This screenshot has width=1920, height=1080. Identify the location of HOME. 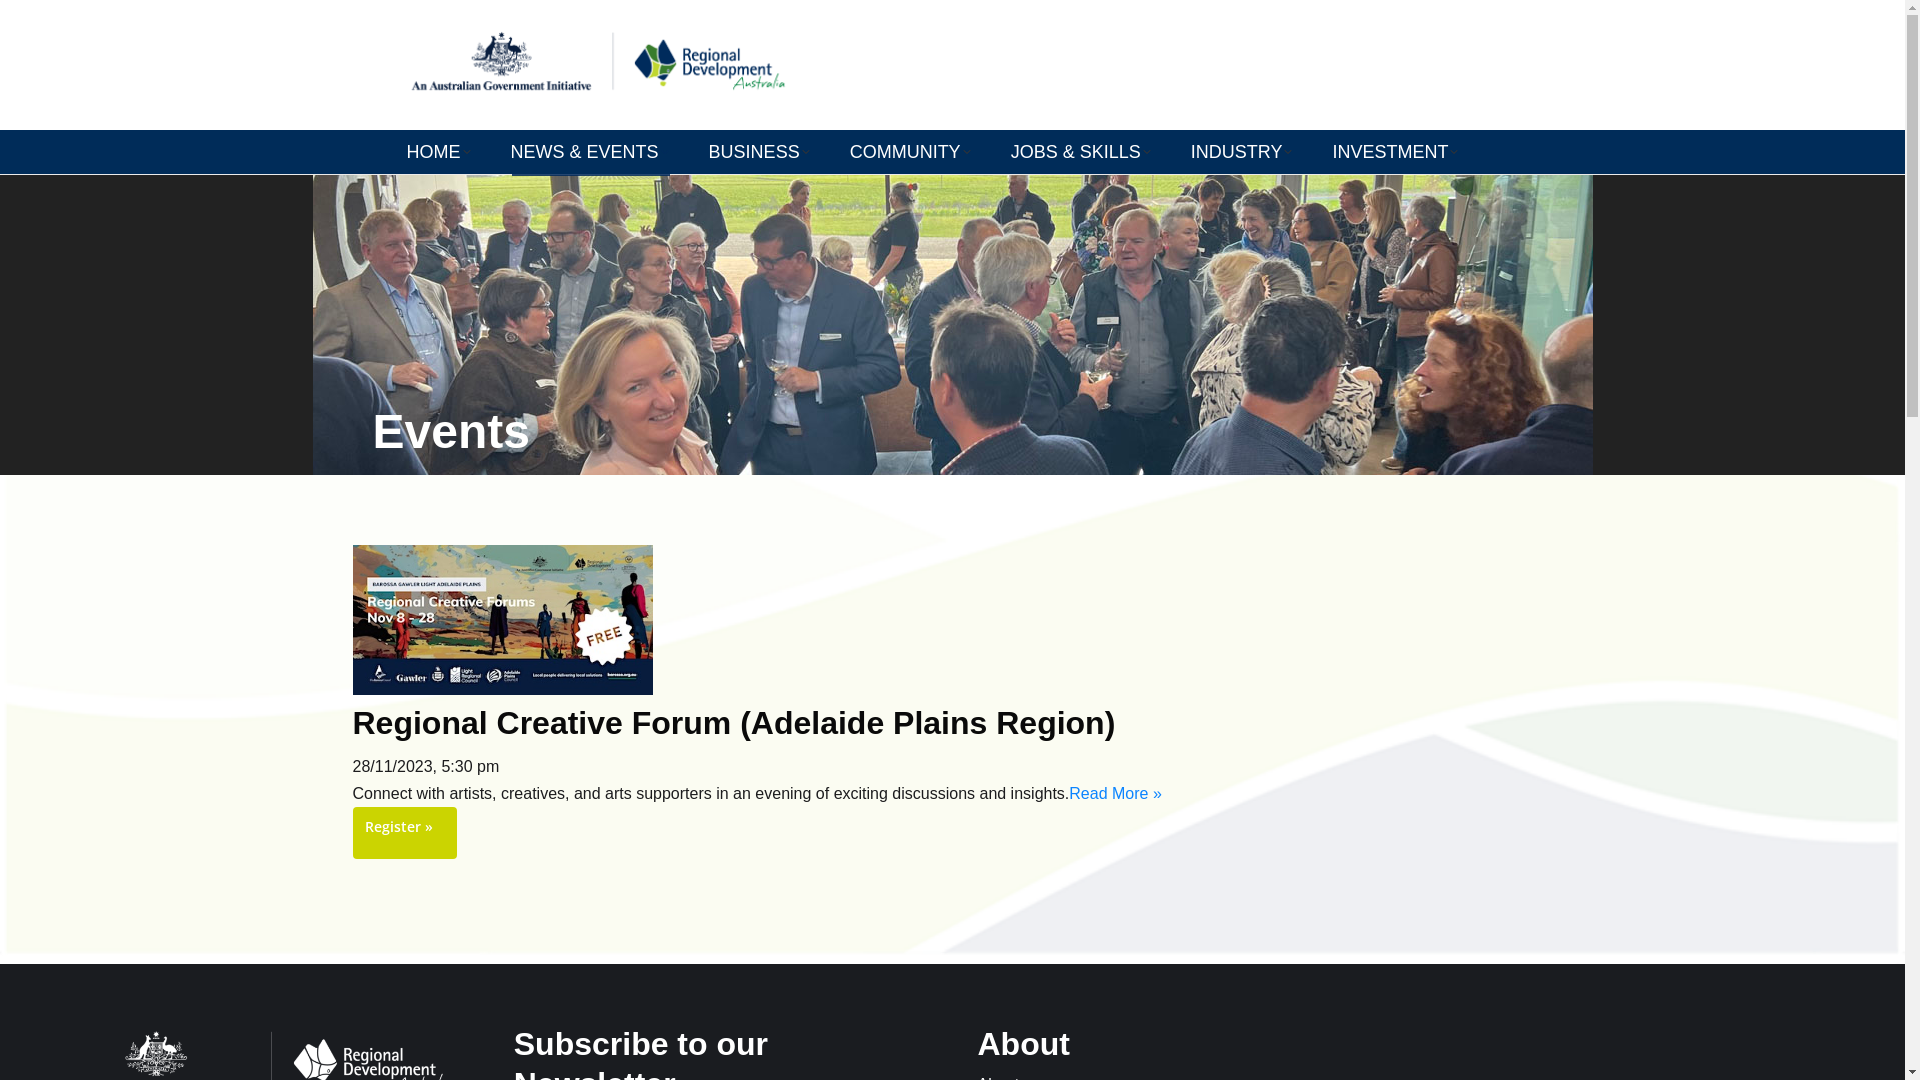
(439, 152).